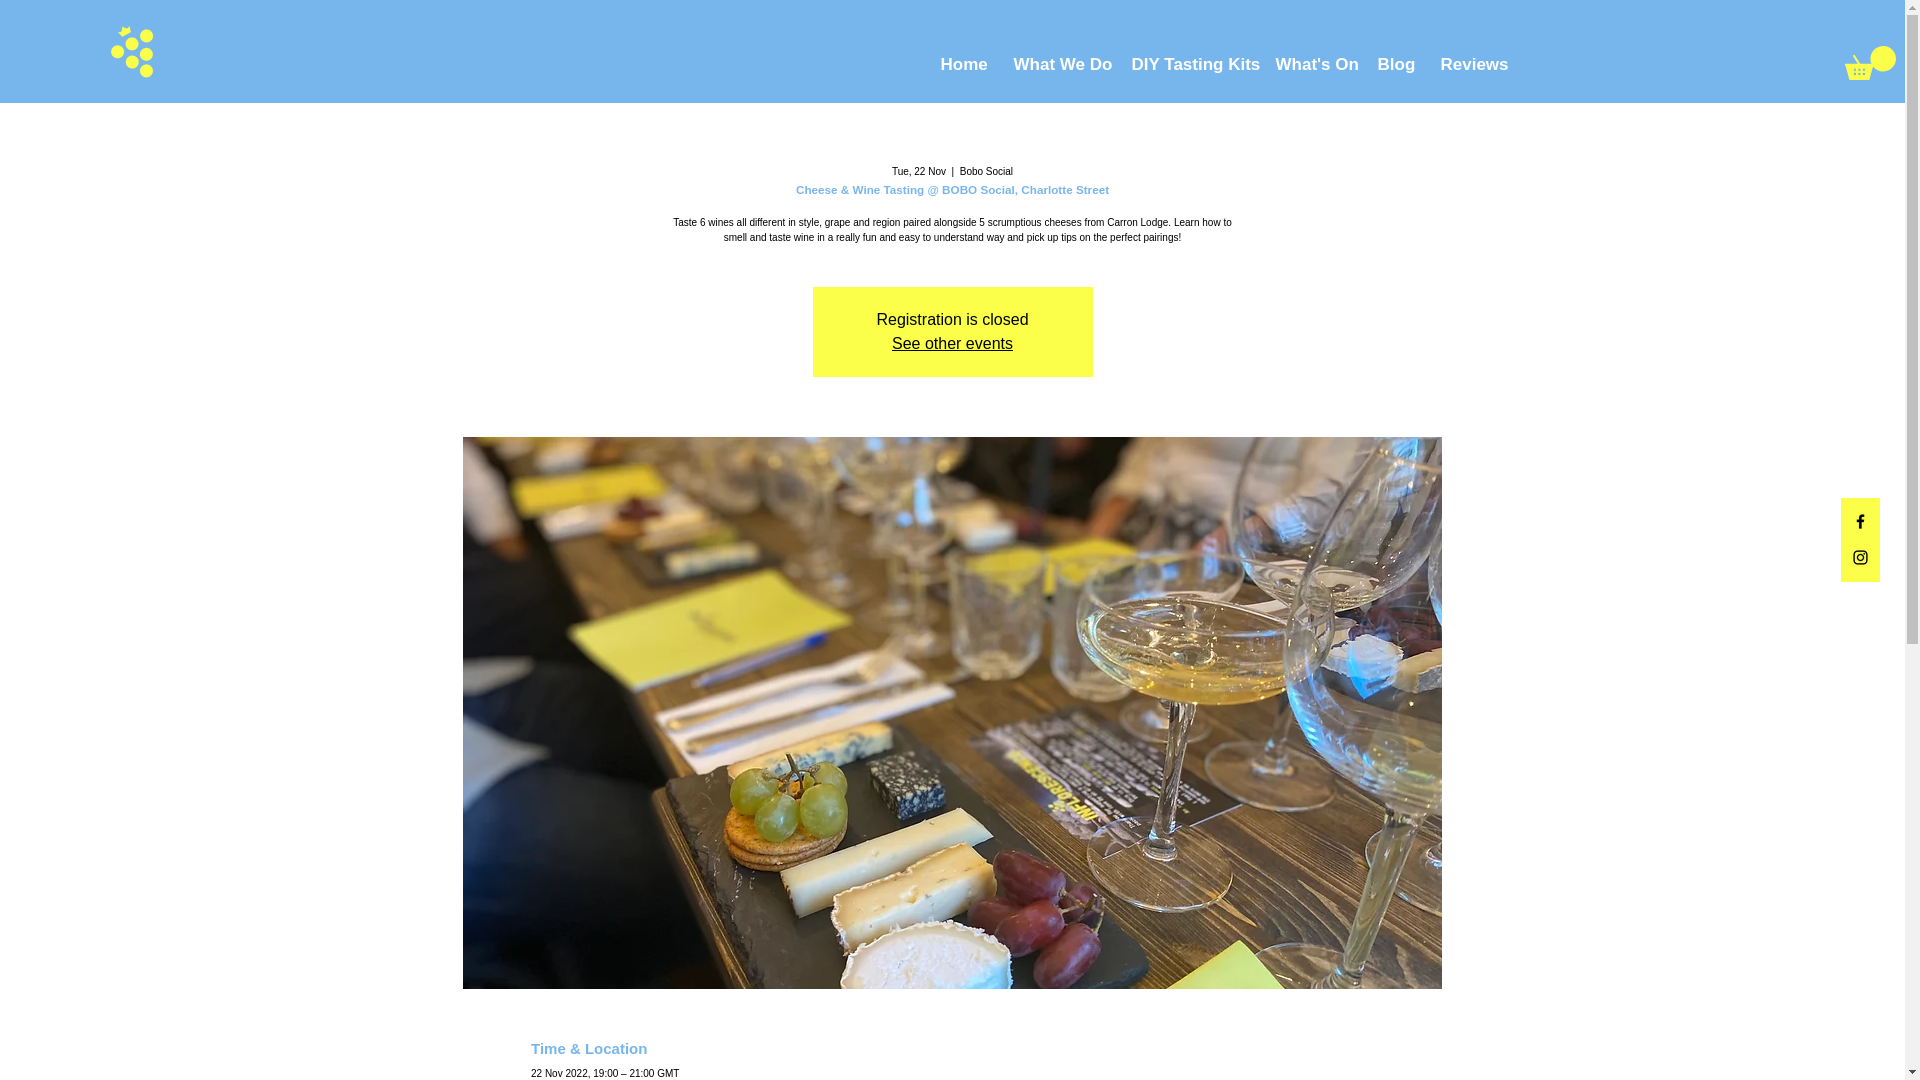 Image resolution: width=1920 pixels, height=1080 pixels. What do you see at coordinates (1187, 64) in the screenshot?
I see `DIY Tasting Kits` at bounding box center [1187, 64].